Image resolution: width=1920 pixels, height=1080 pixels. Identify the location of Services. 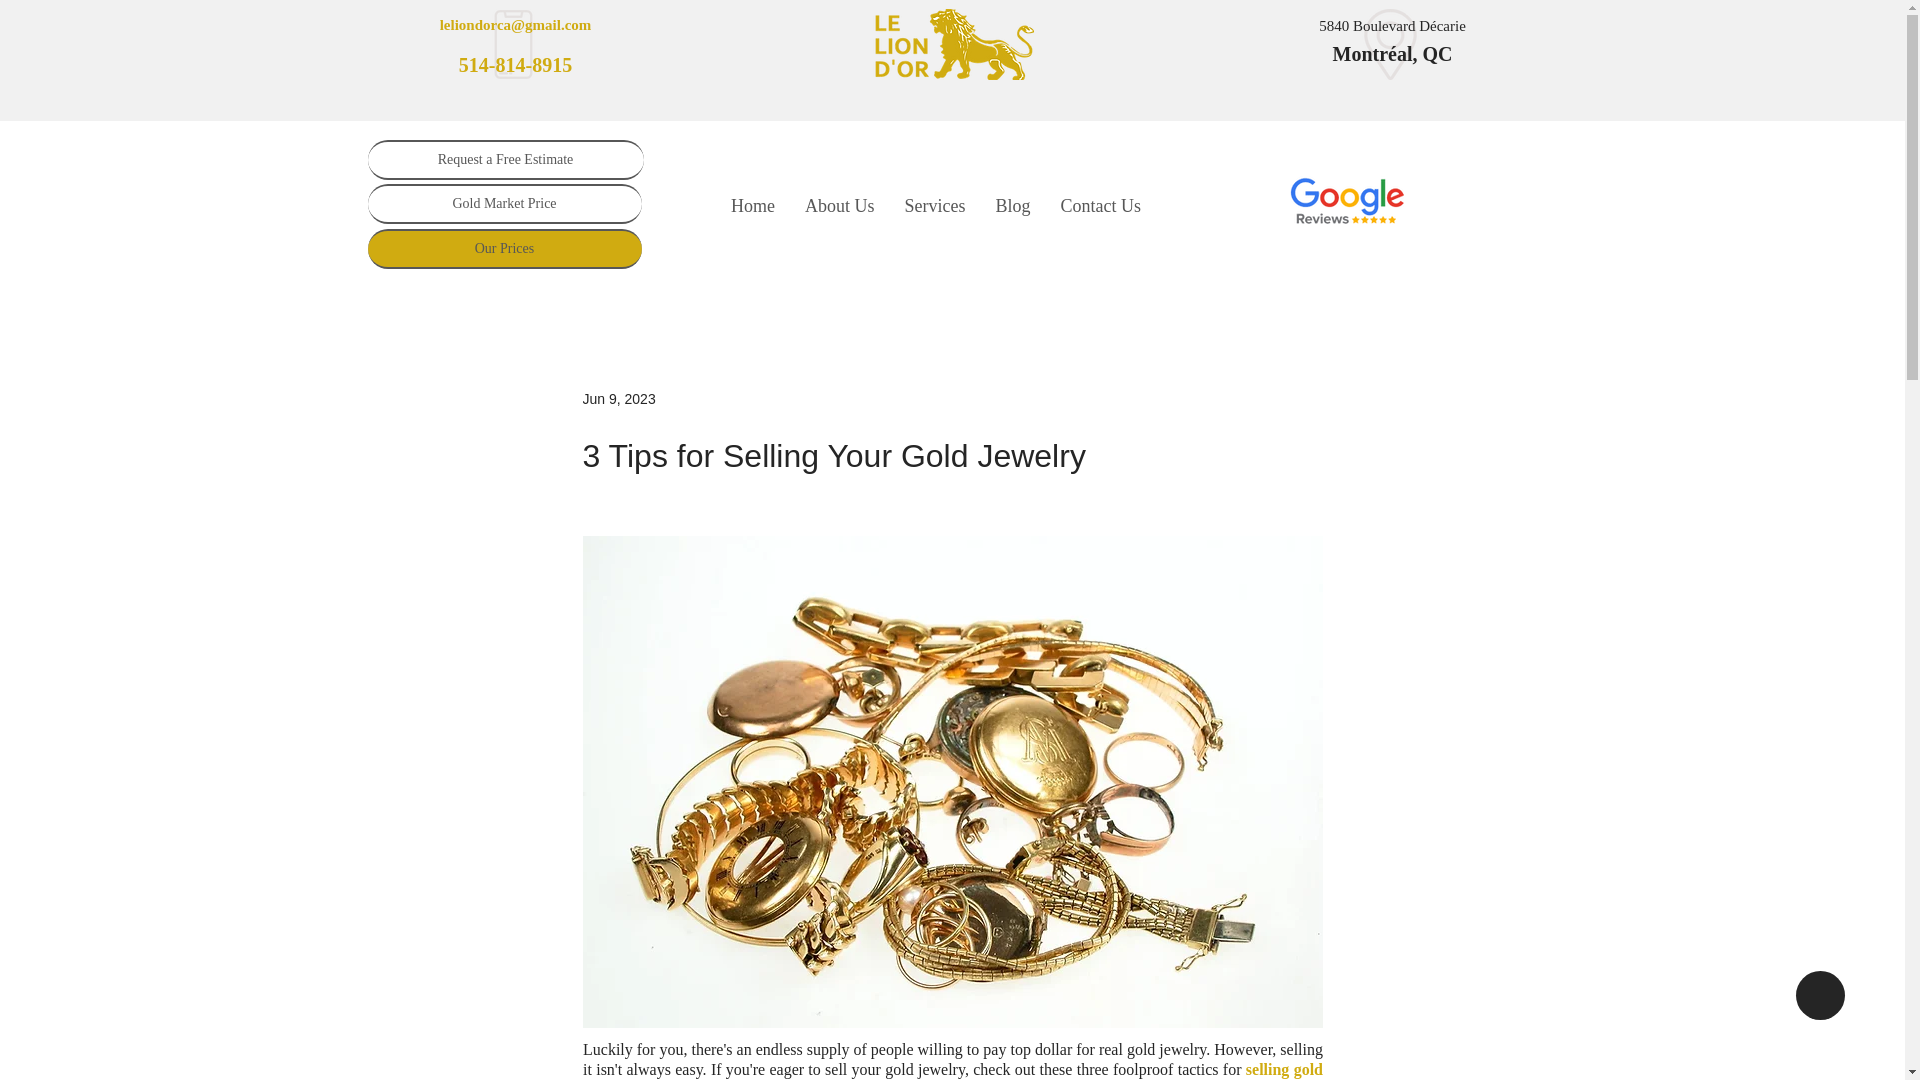
(934, 207).